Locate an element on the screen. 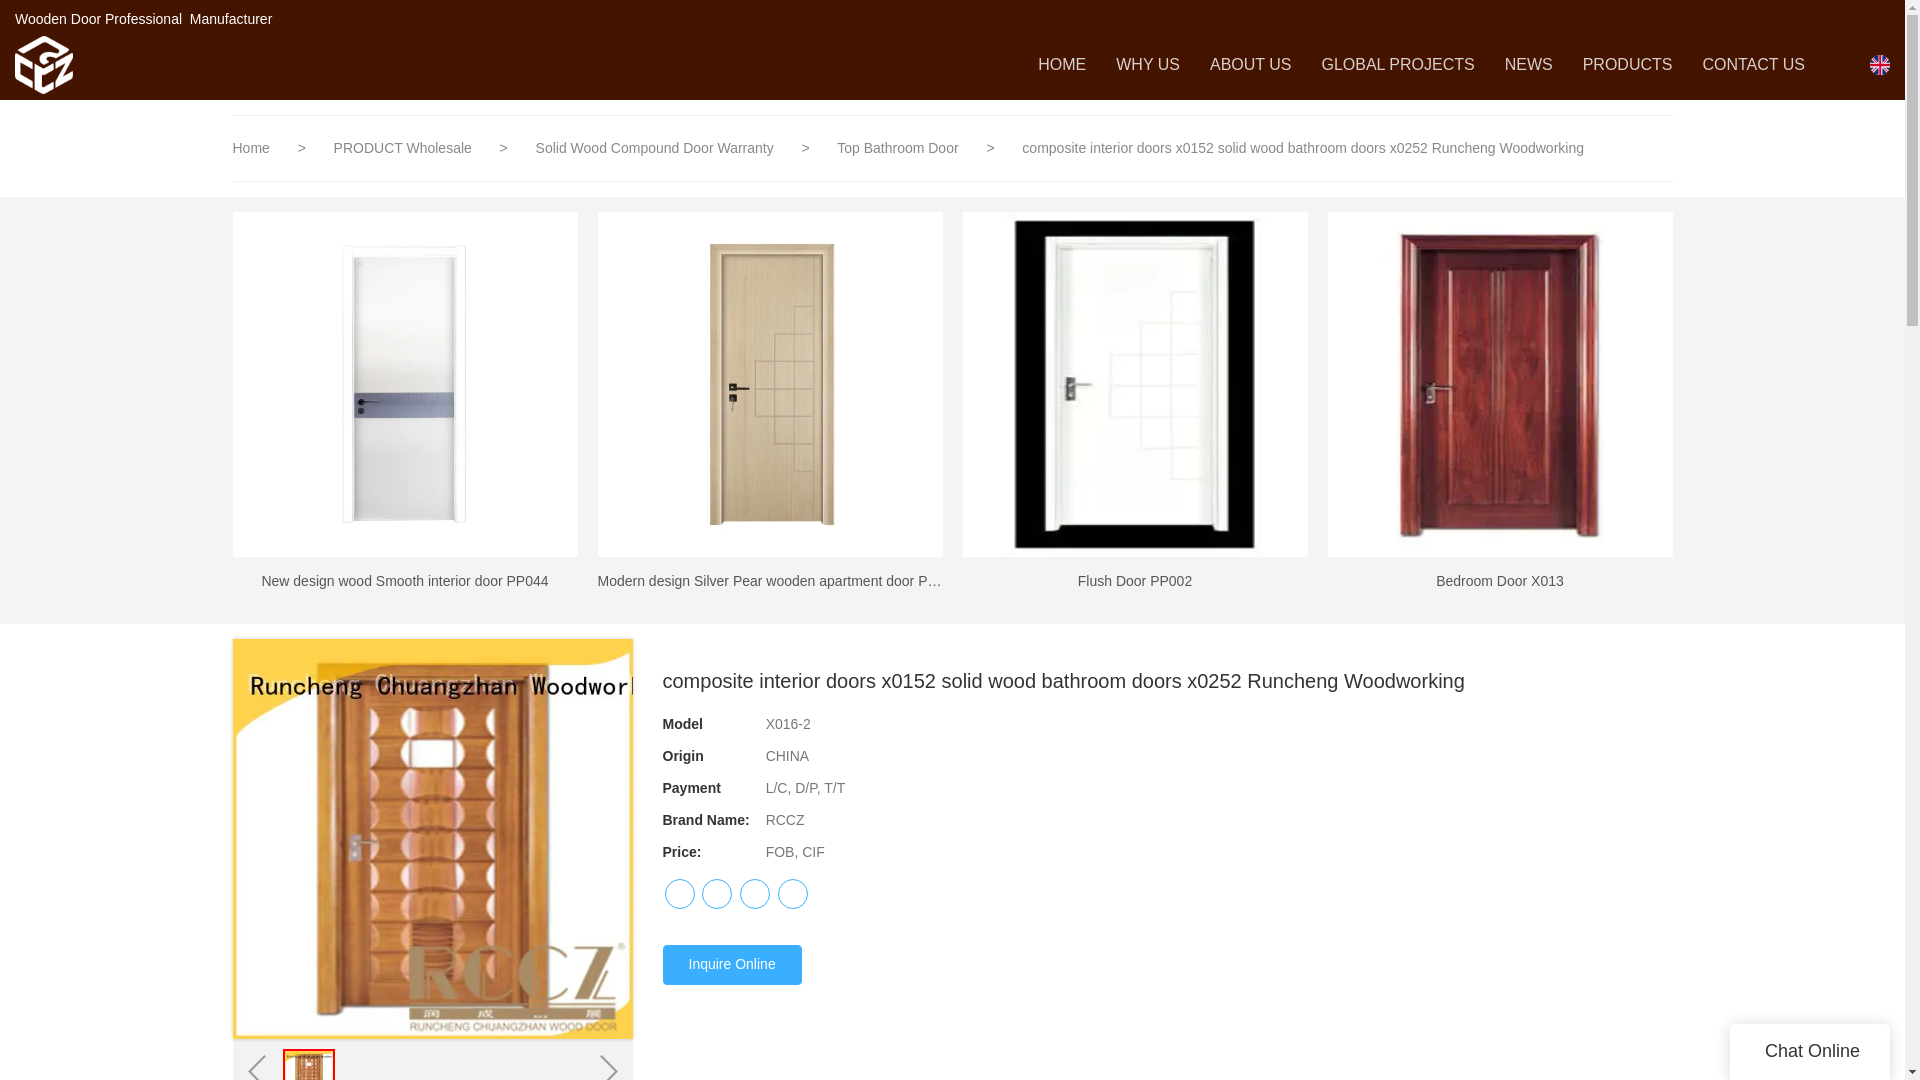  Top Bathroom Door is located at coordinates (899, 148).